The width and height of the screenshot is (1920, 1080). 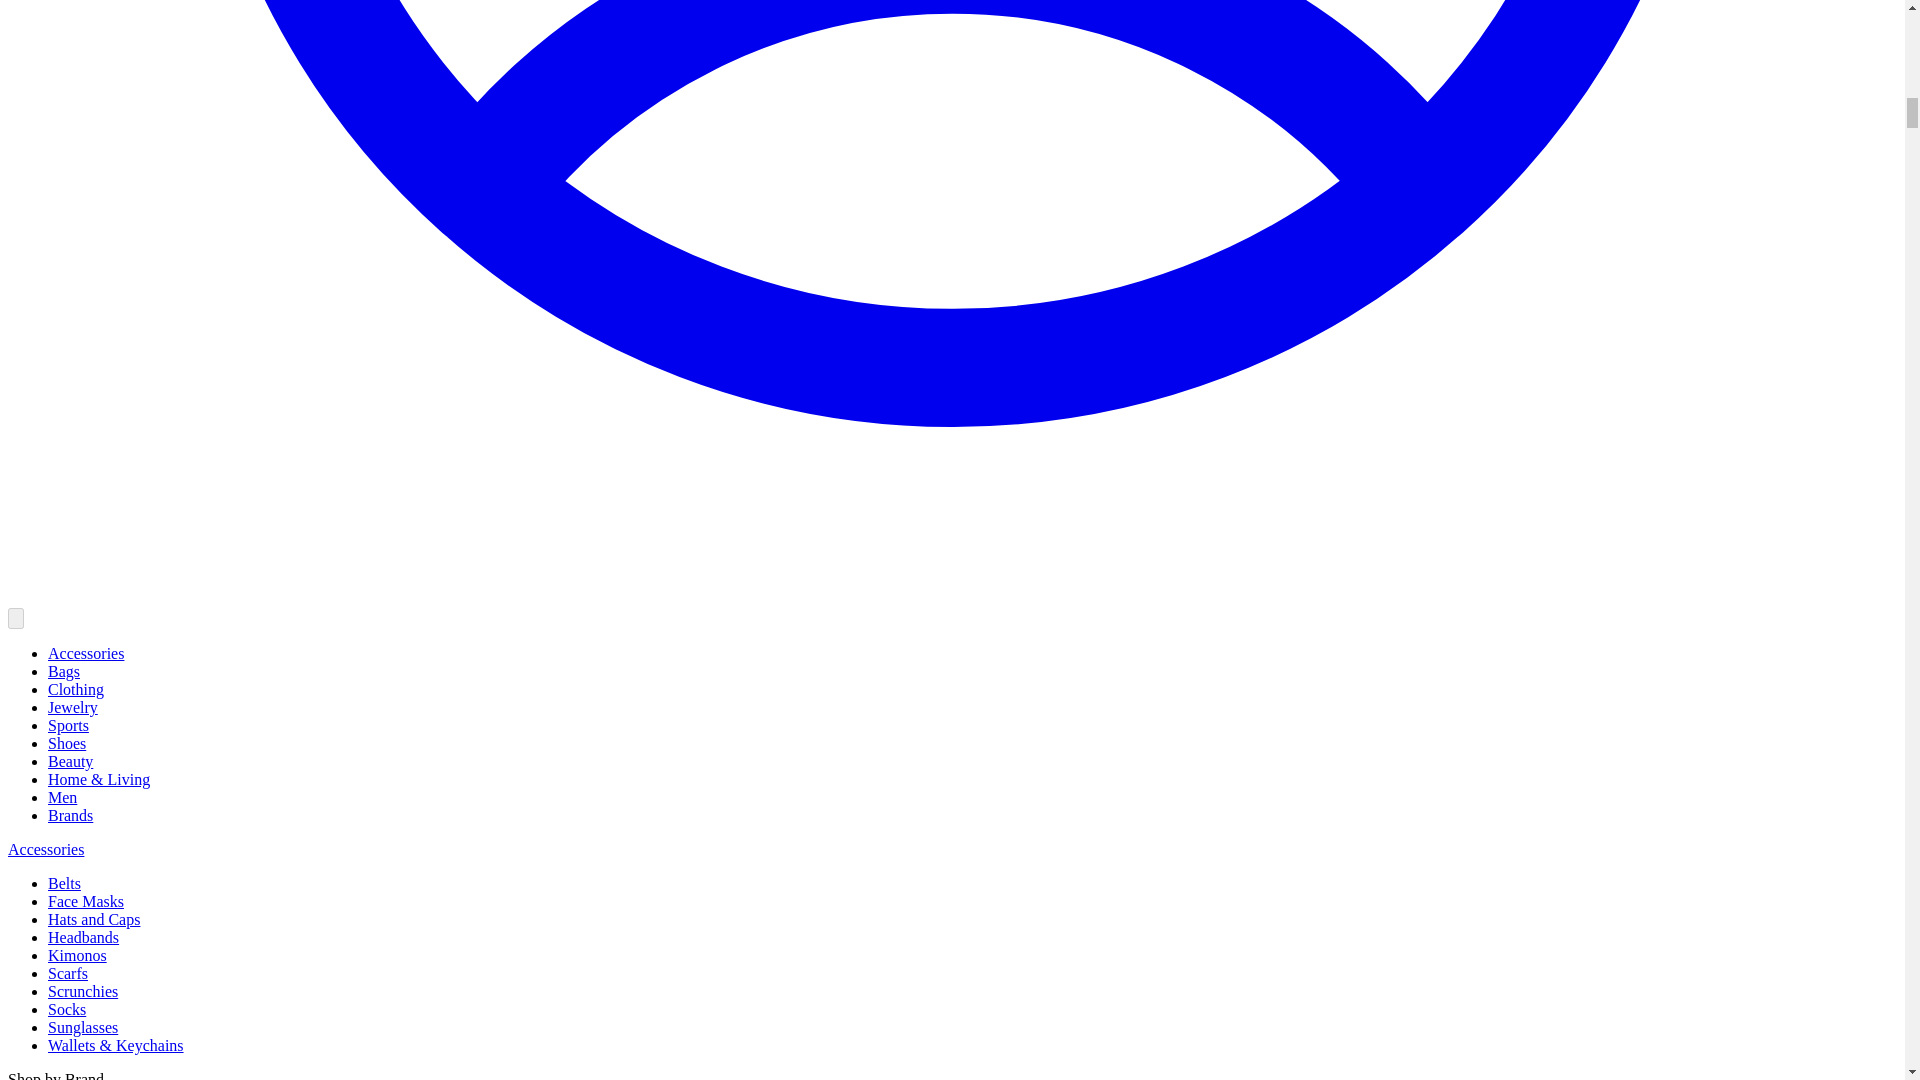 I want to click on Clothing, so click(x=76, y=689).